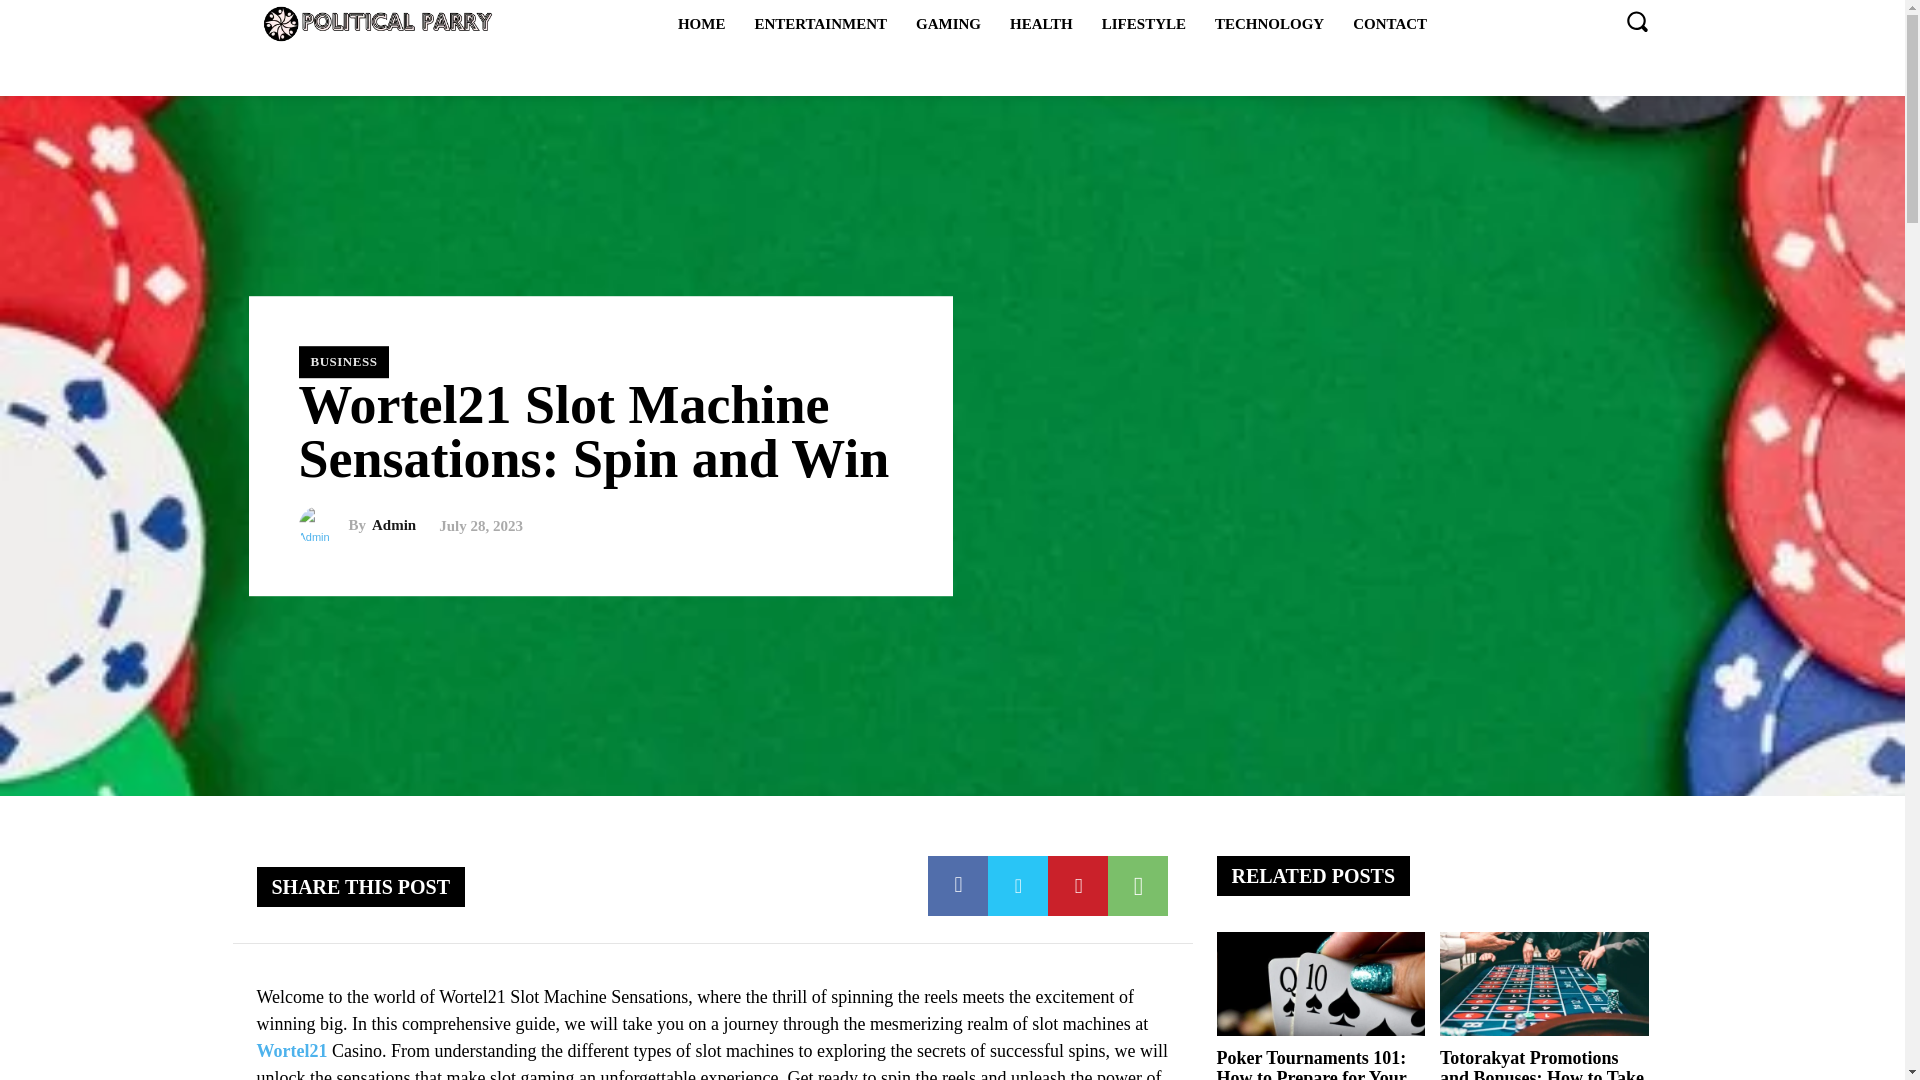 The image size is (1920, 1080). What do you see at coordinates (322, 526) in the screenshot?
I see `Admin` at bounding box center [322, 526].